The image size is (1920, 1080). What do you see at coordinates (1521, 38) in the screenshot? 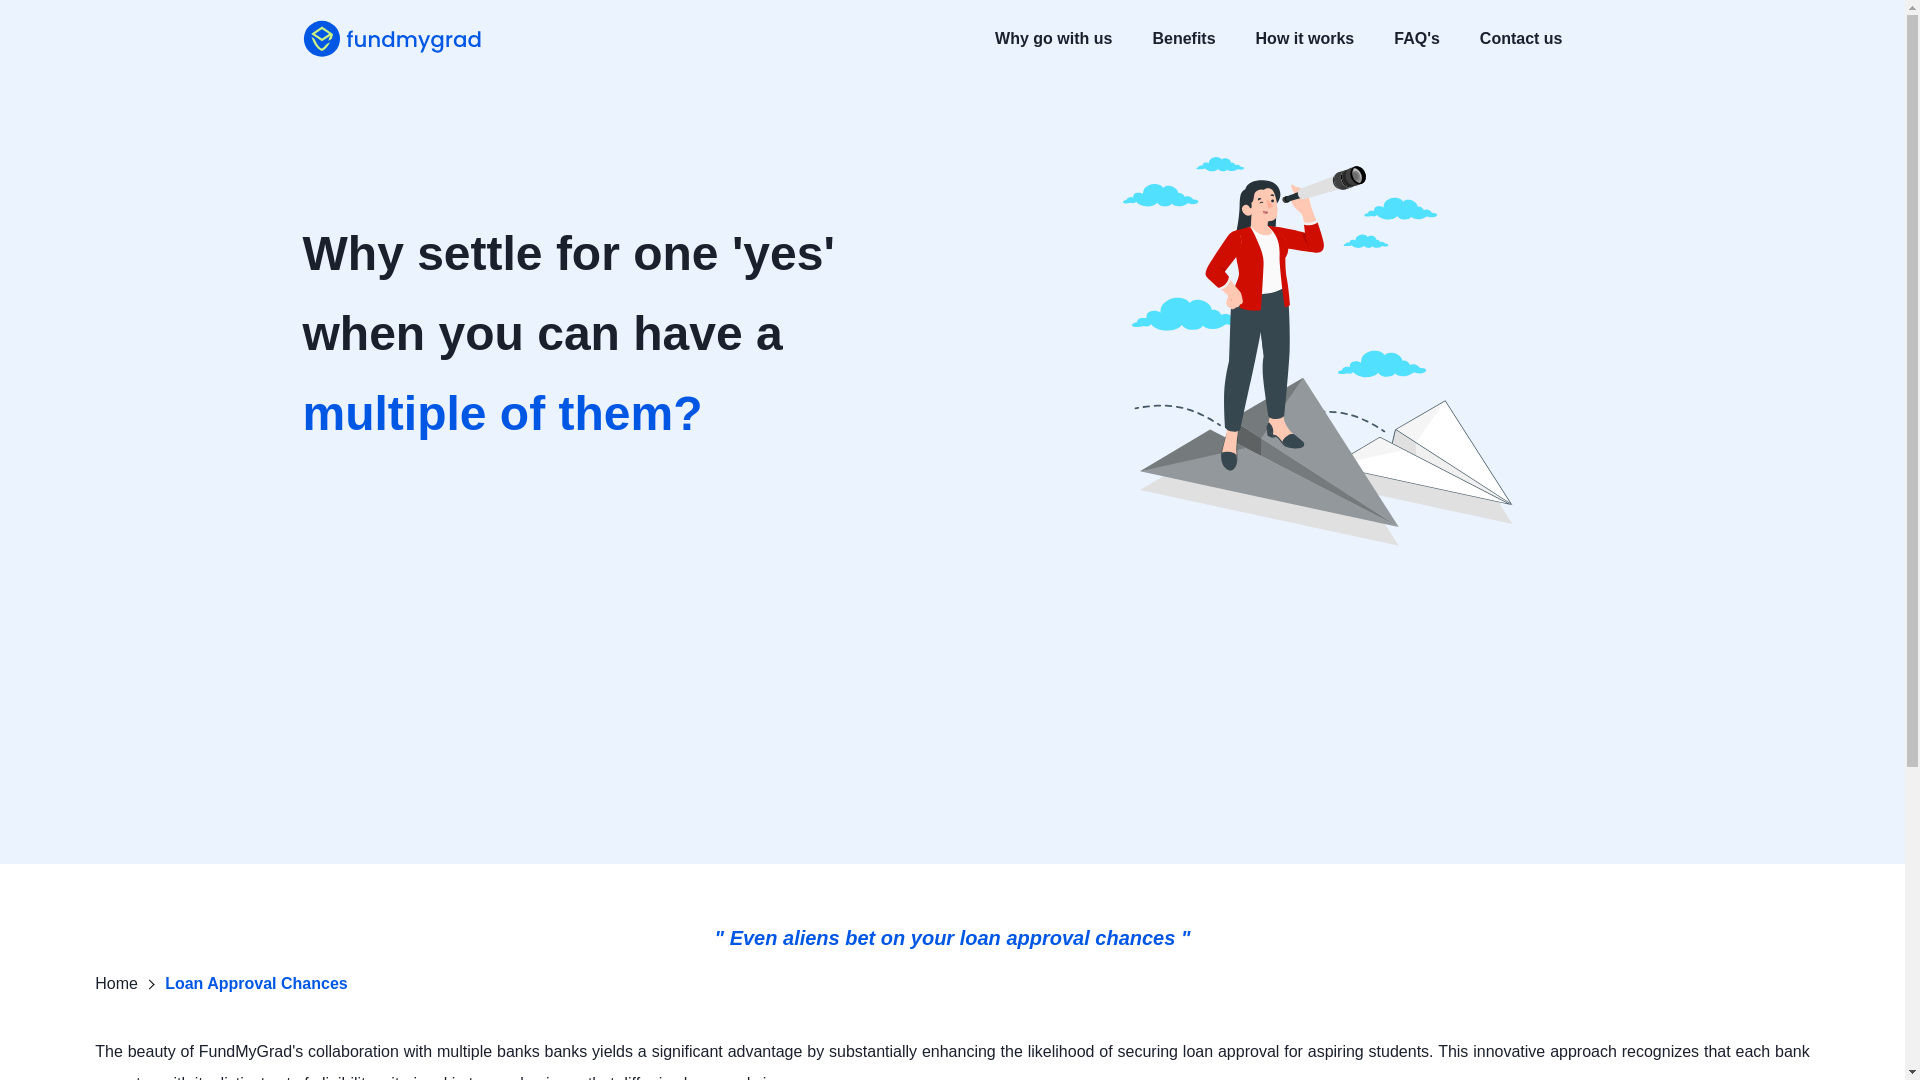
I see `Contact us` at bounding box center [1521, 38].